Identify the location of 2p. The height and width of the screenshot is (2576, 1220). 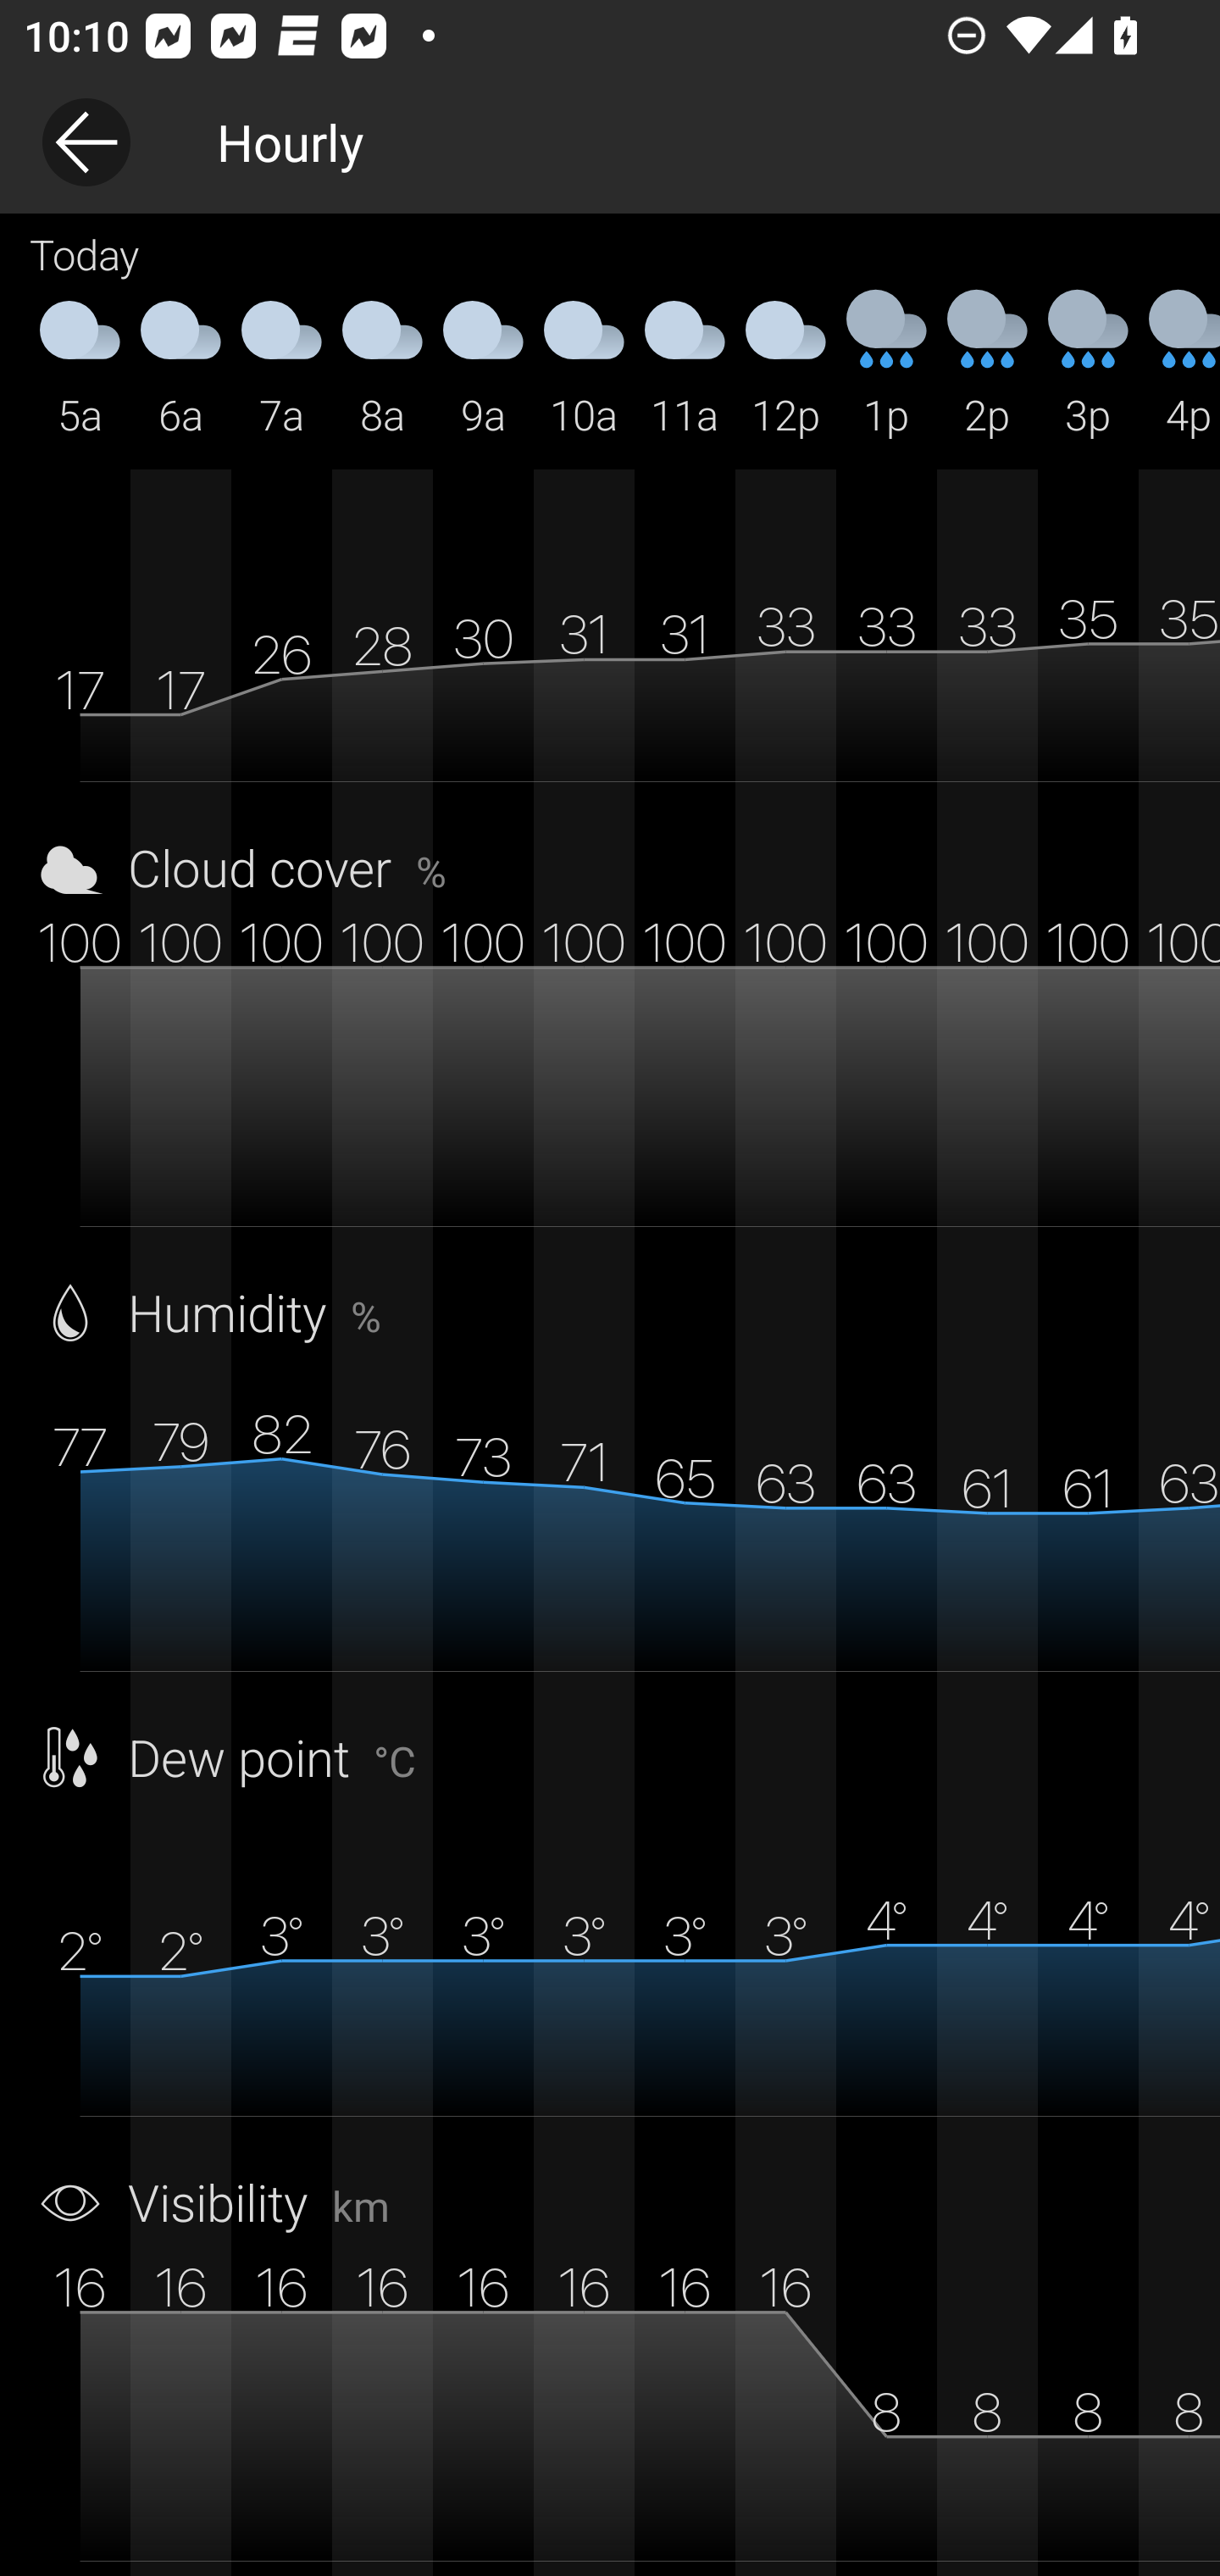
(987, 365).